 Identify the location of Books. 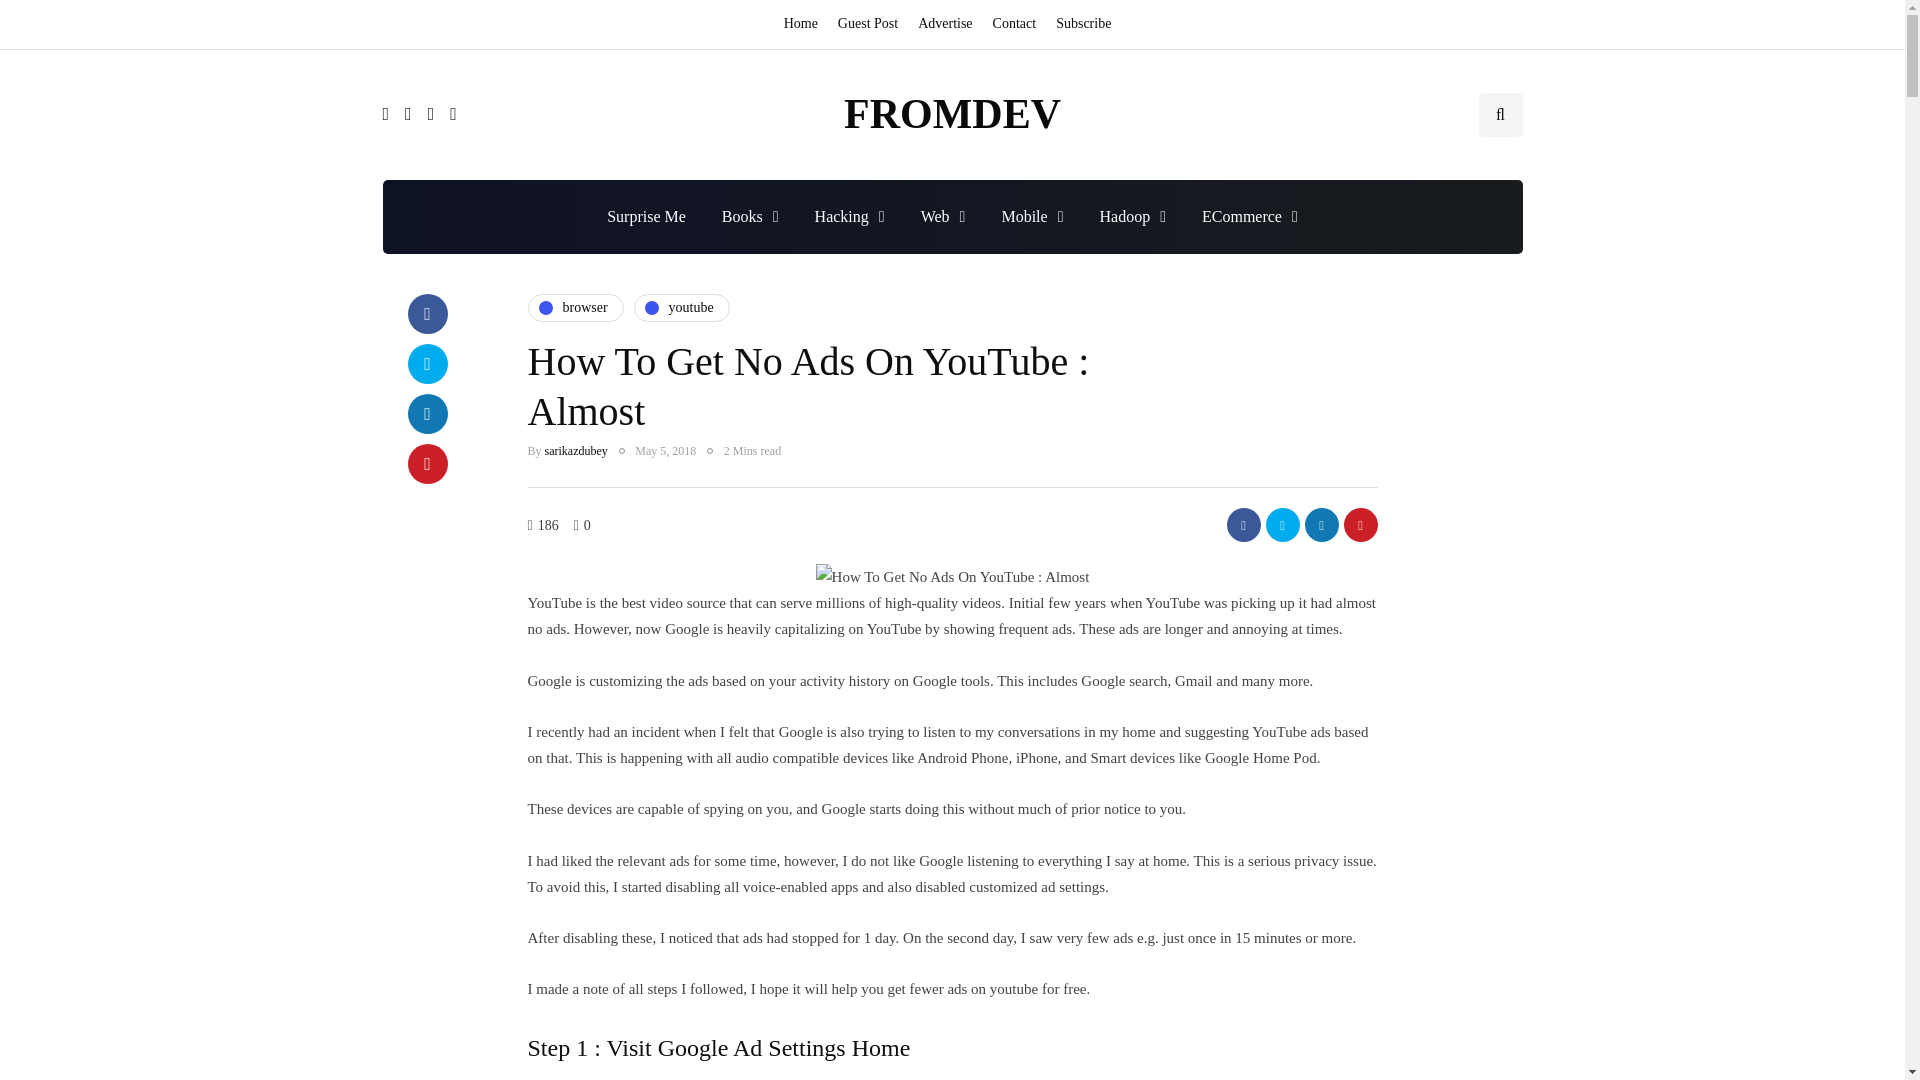
(750, 216).